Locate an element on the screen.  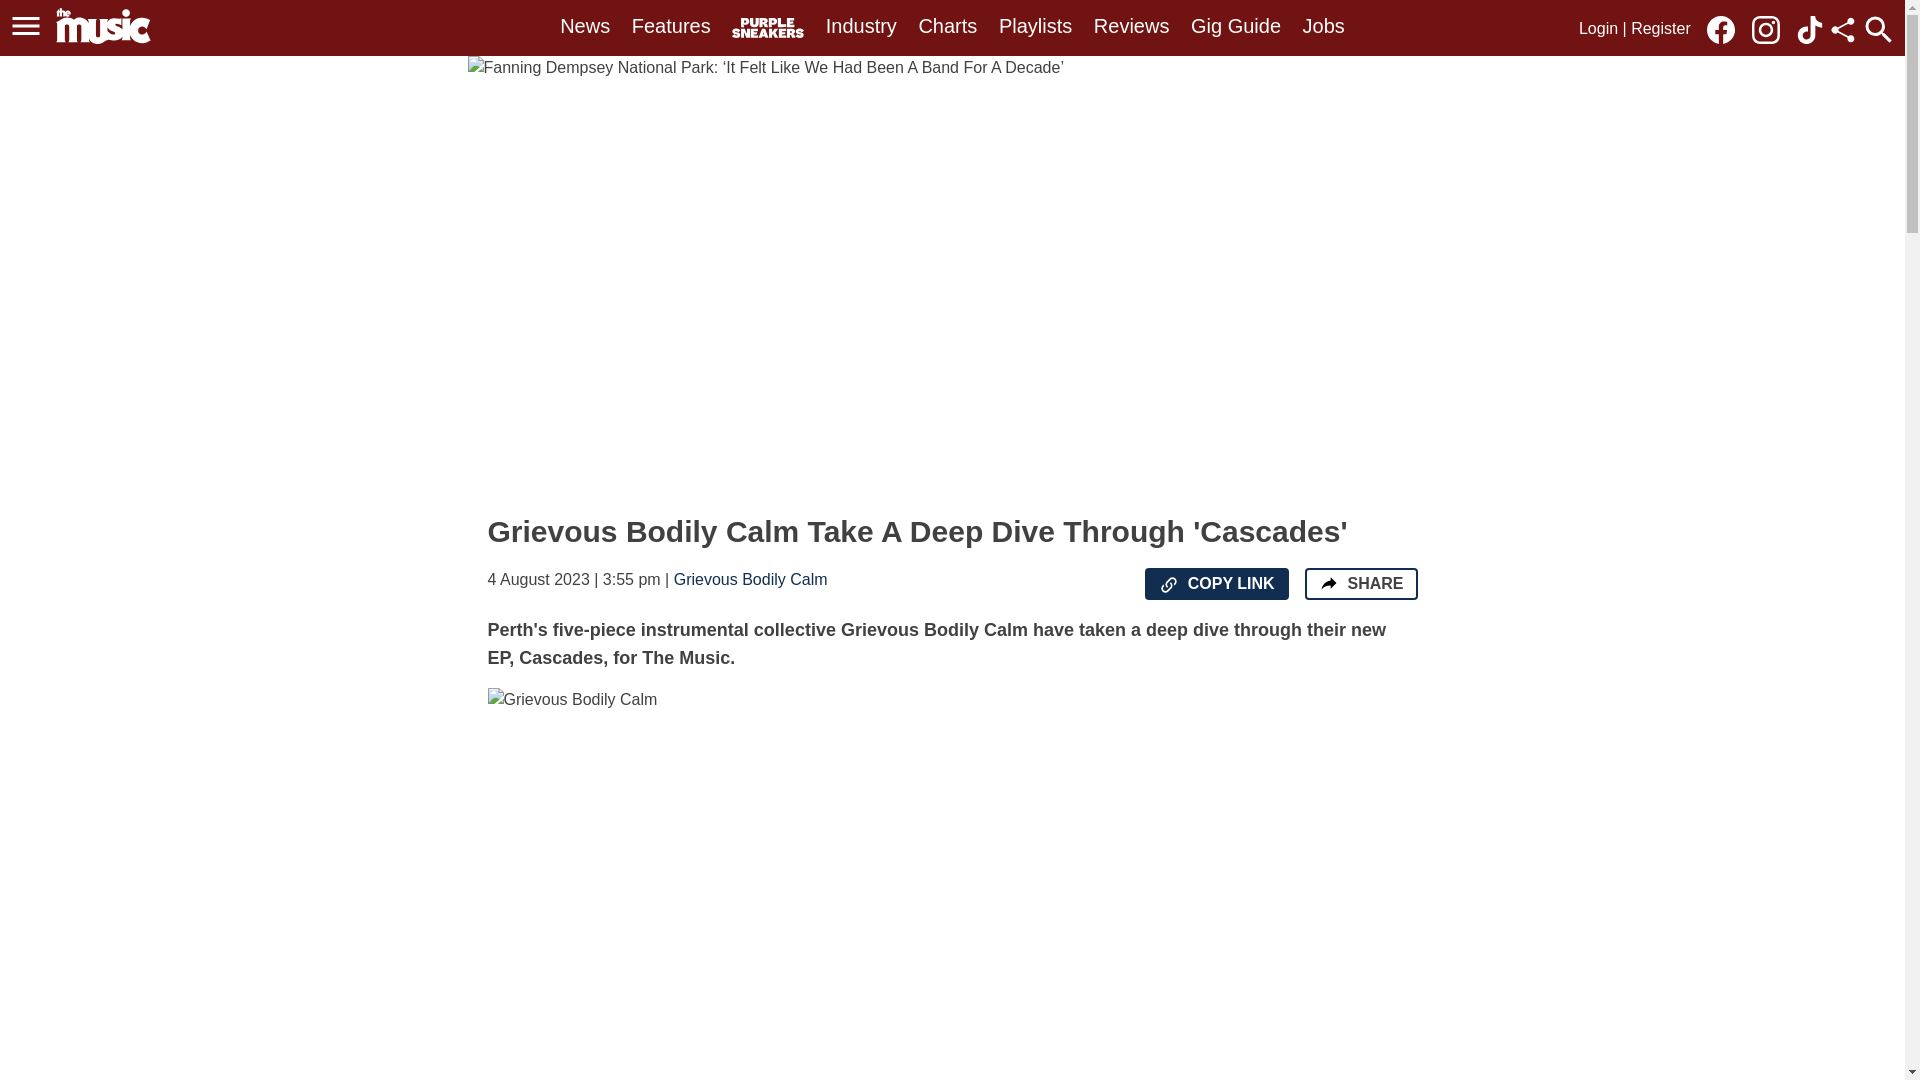
Copy the page URL is located at coordinates (1168, 584).